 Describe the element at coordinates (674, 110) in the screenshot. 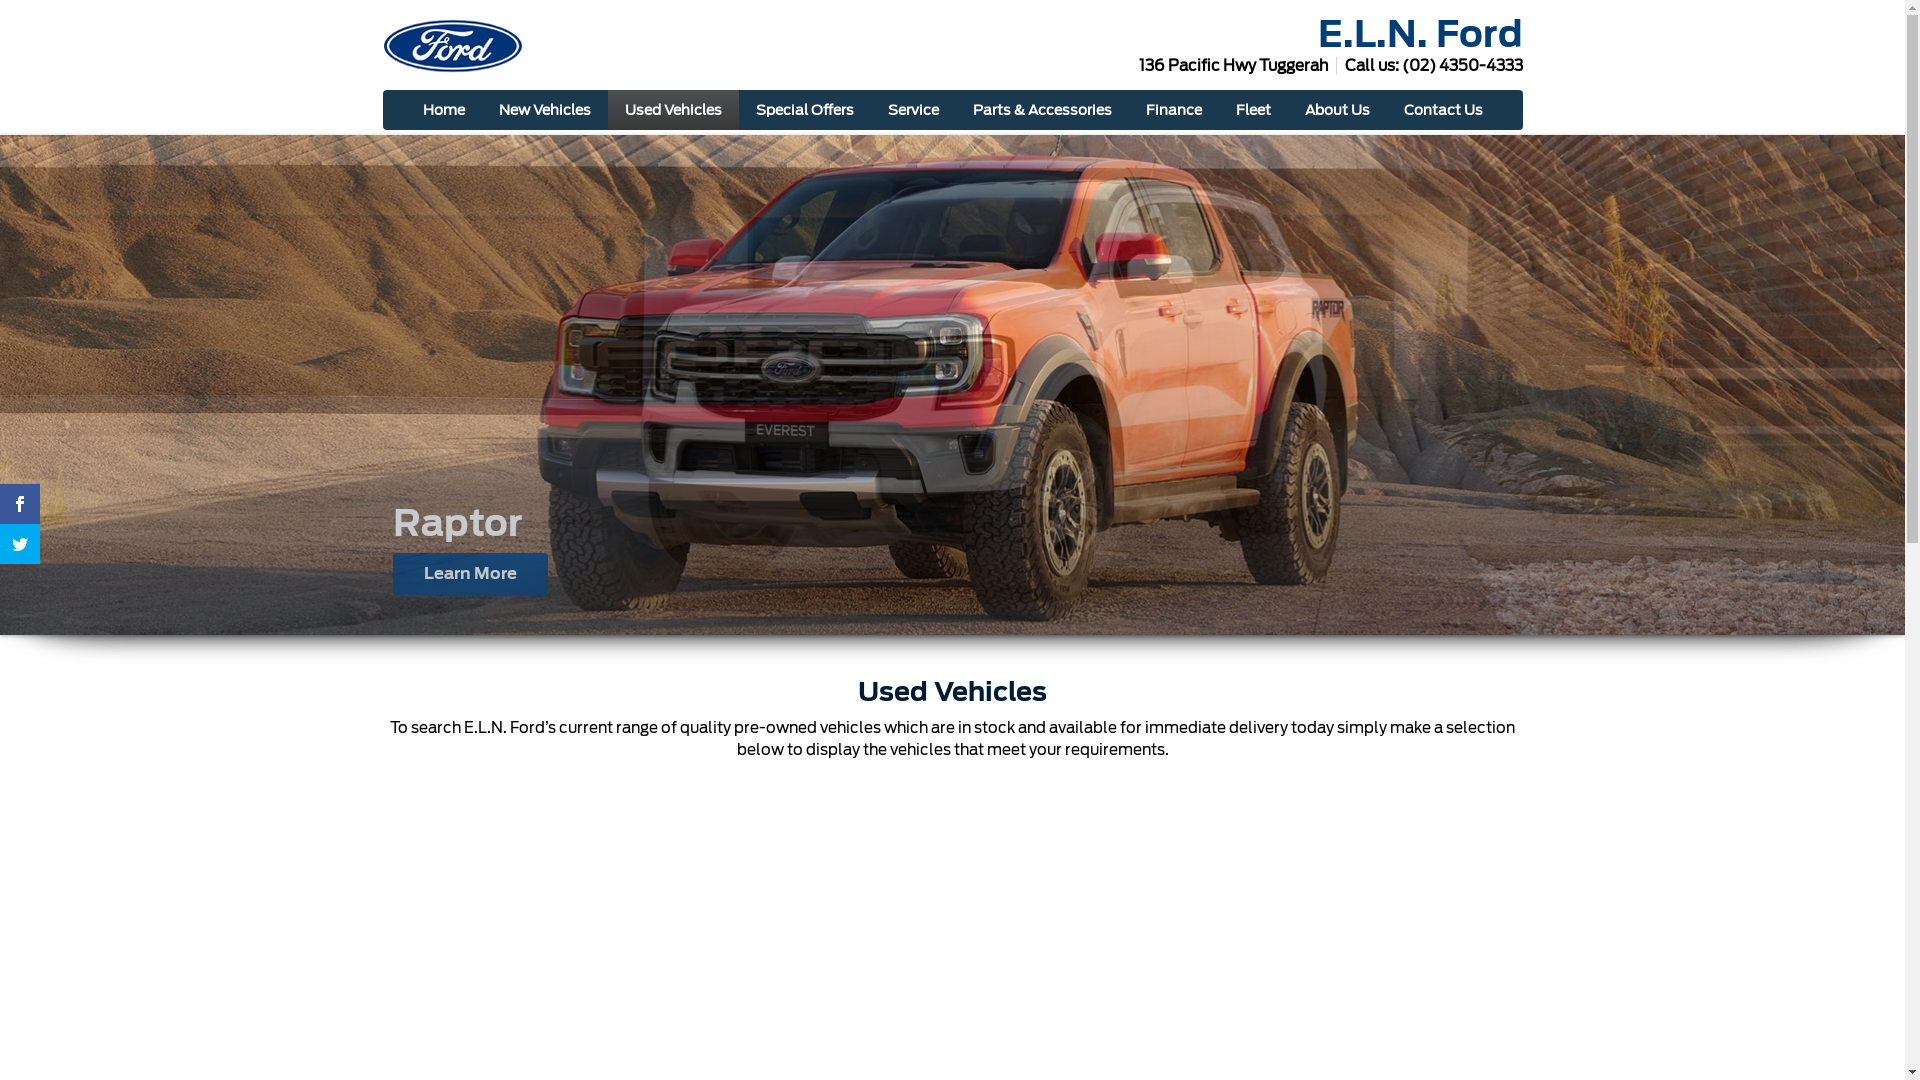

I see `Used Vehicles` at that location.